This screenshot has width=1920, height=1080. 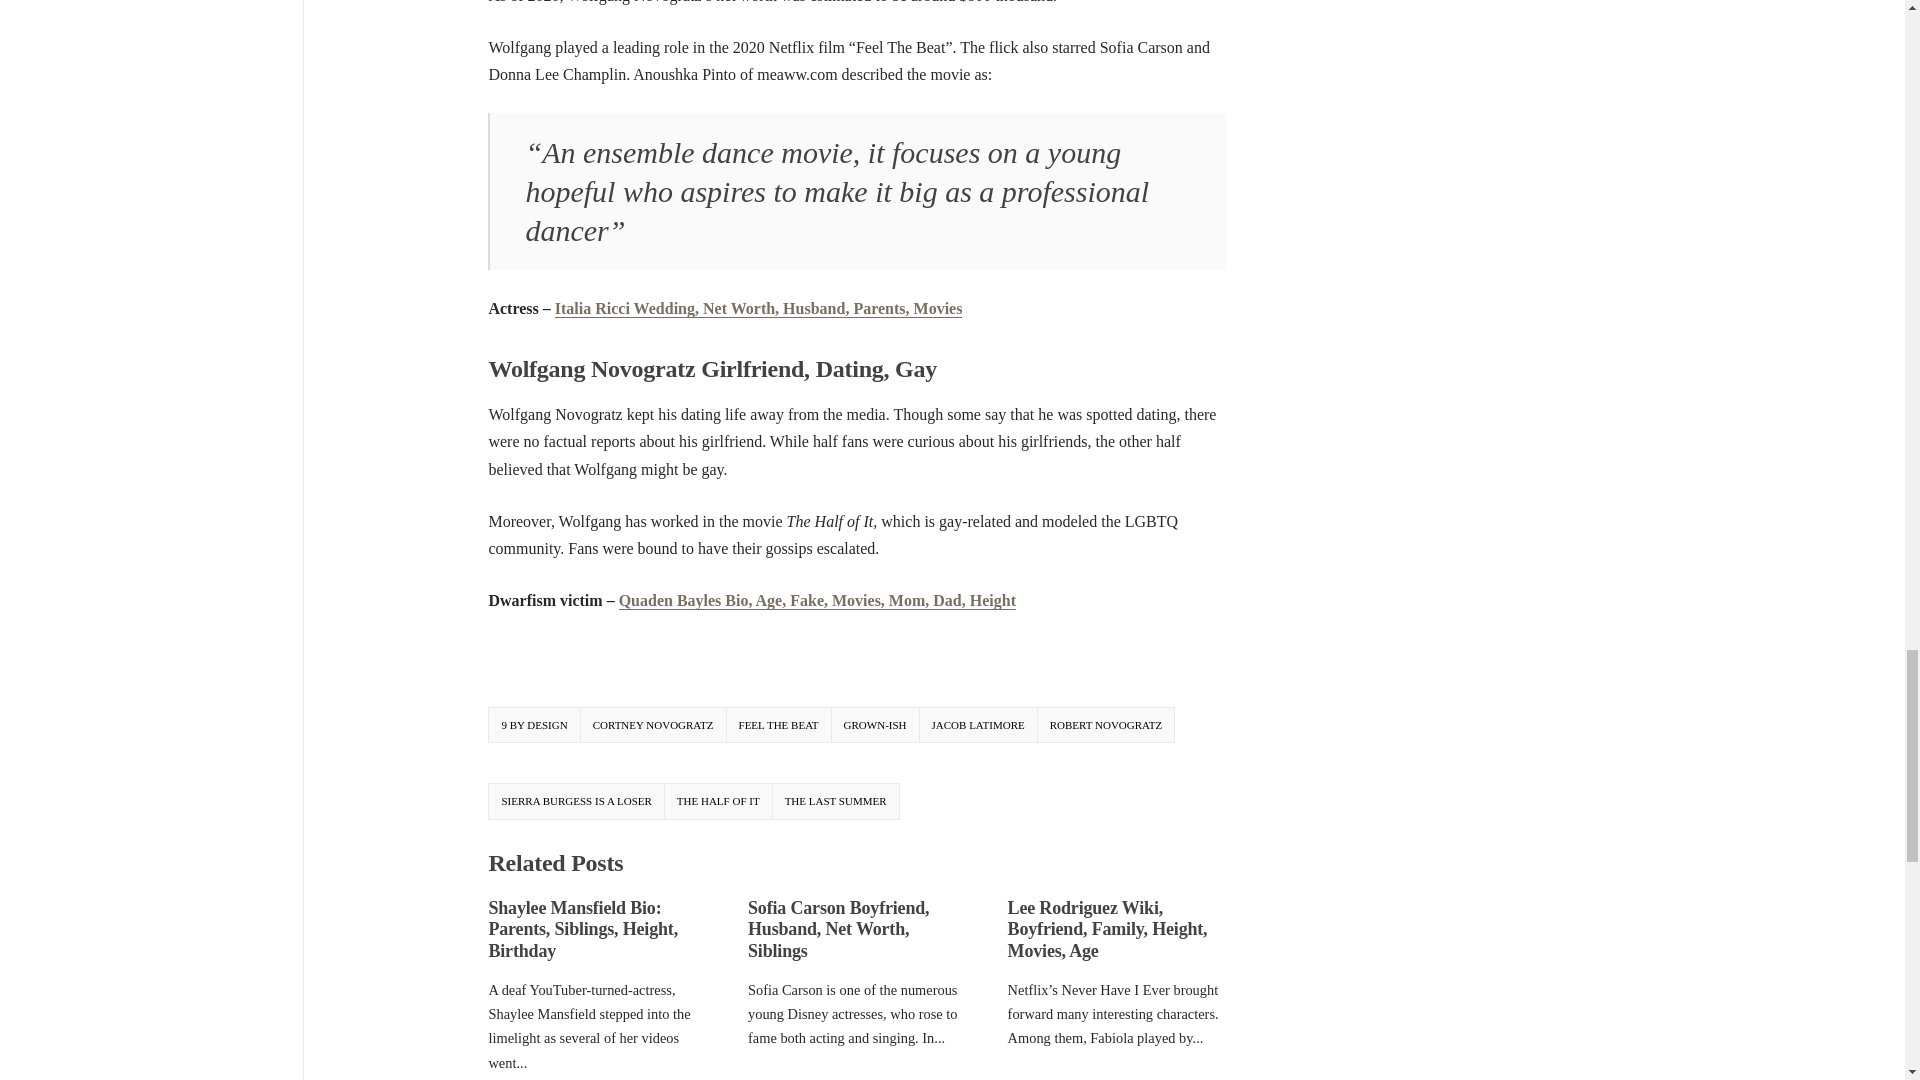 I want to click on THE LAST SUMMER, so click(x=836, y=801).